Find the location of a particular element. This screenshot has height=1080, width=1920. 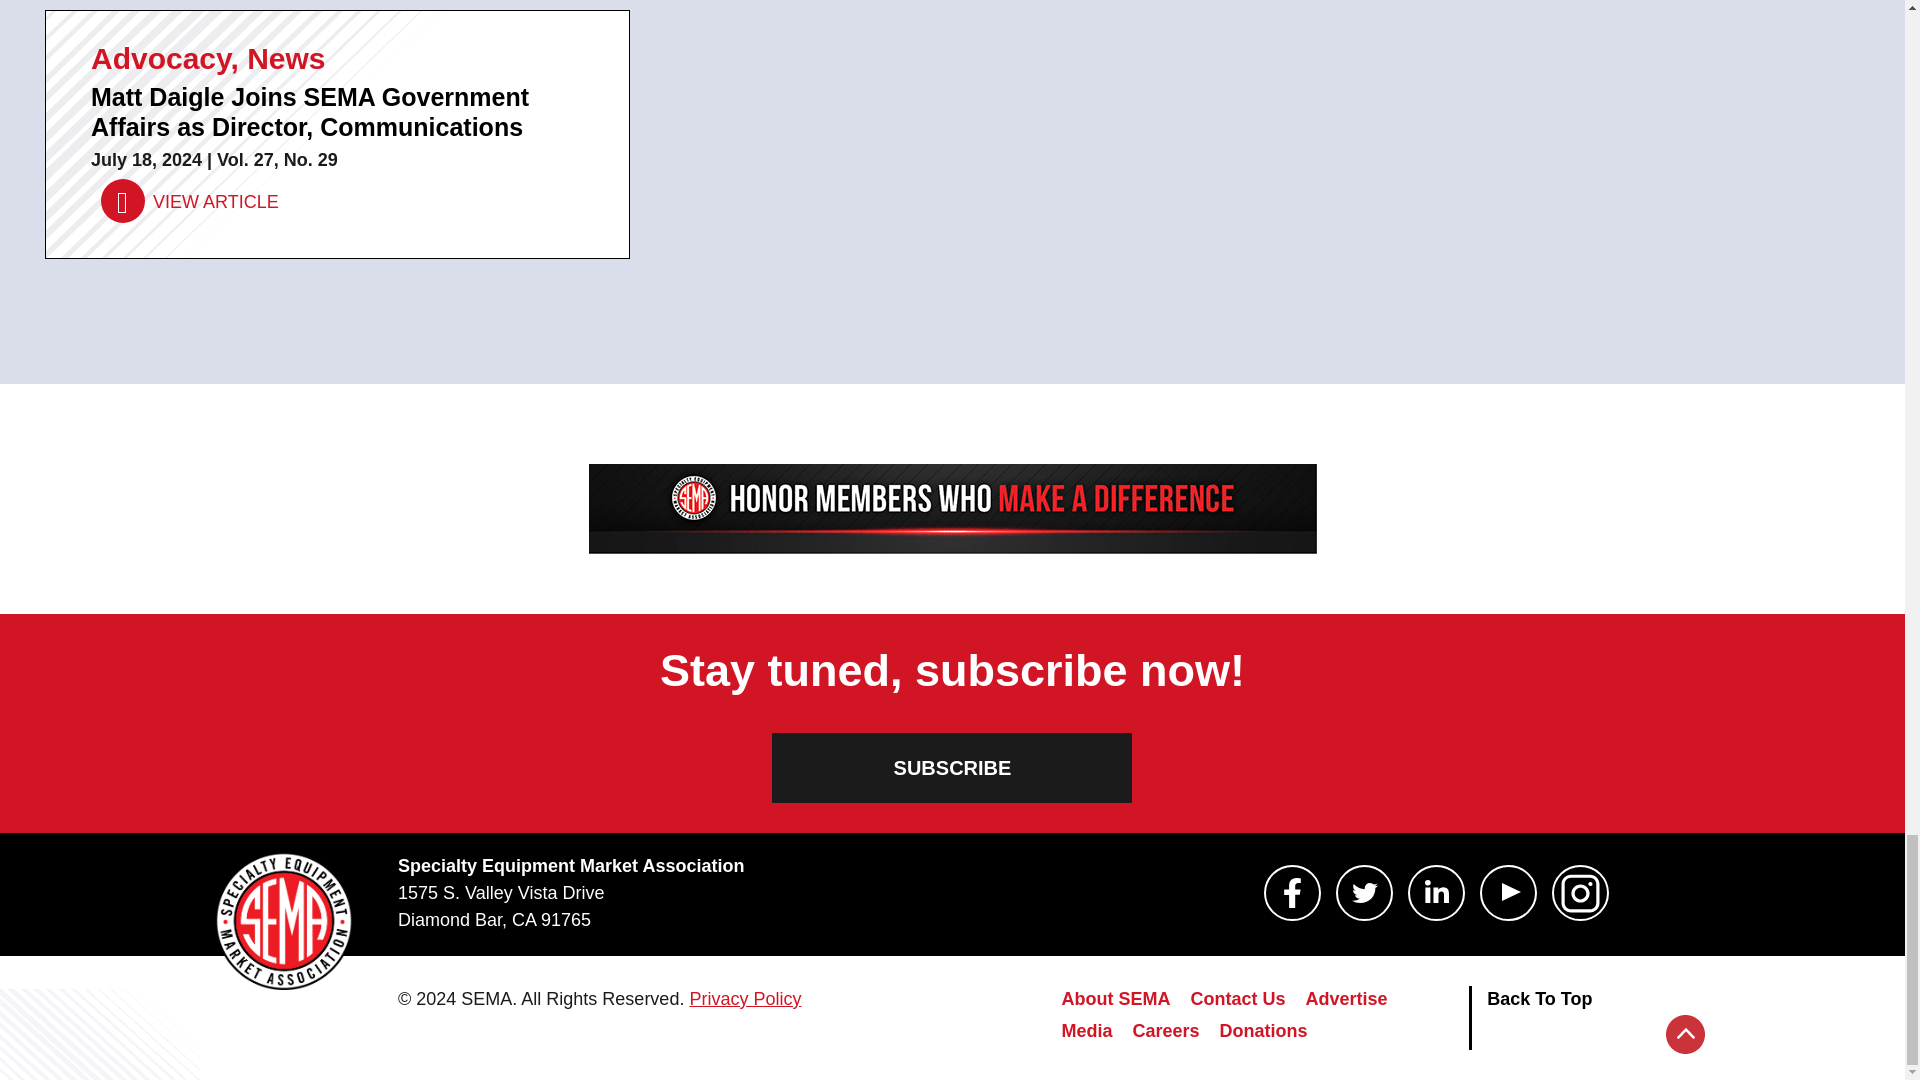

SEMA Twitter Link is located at coordinates (1364, 893).